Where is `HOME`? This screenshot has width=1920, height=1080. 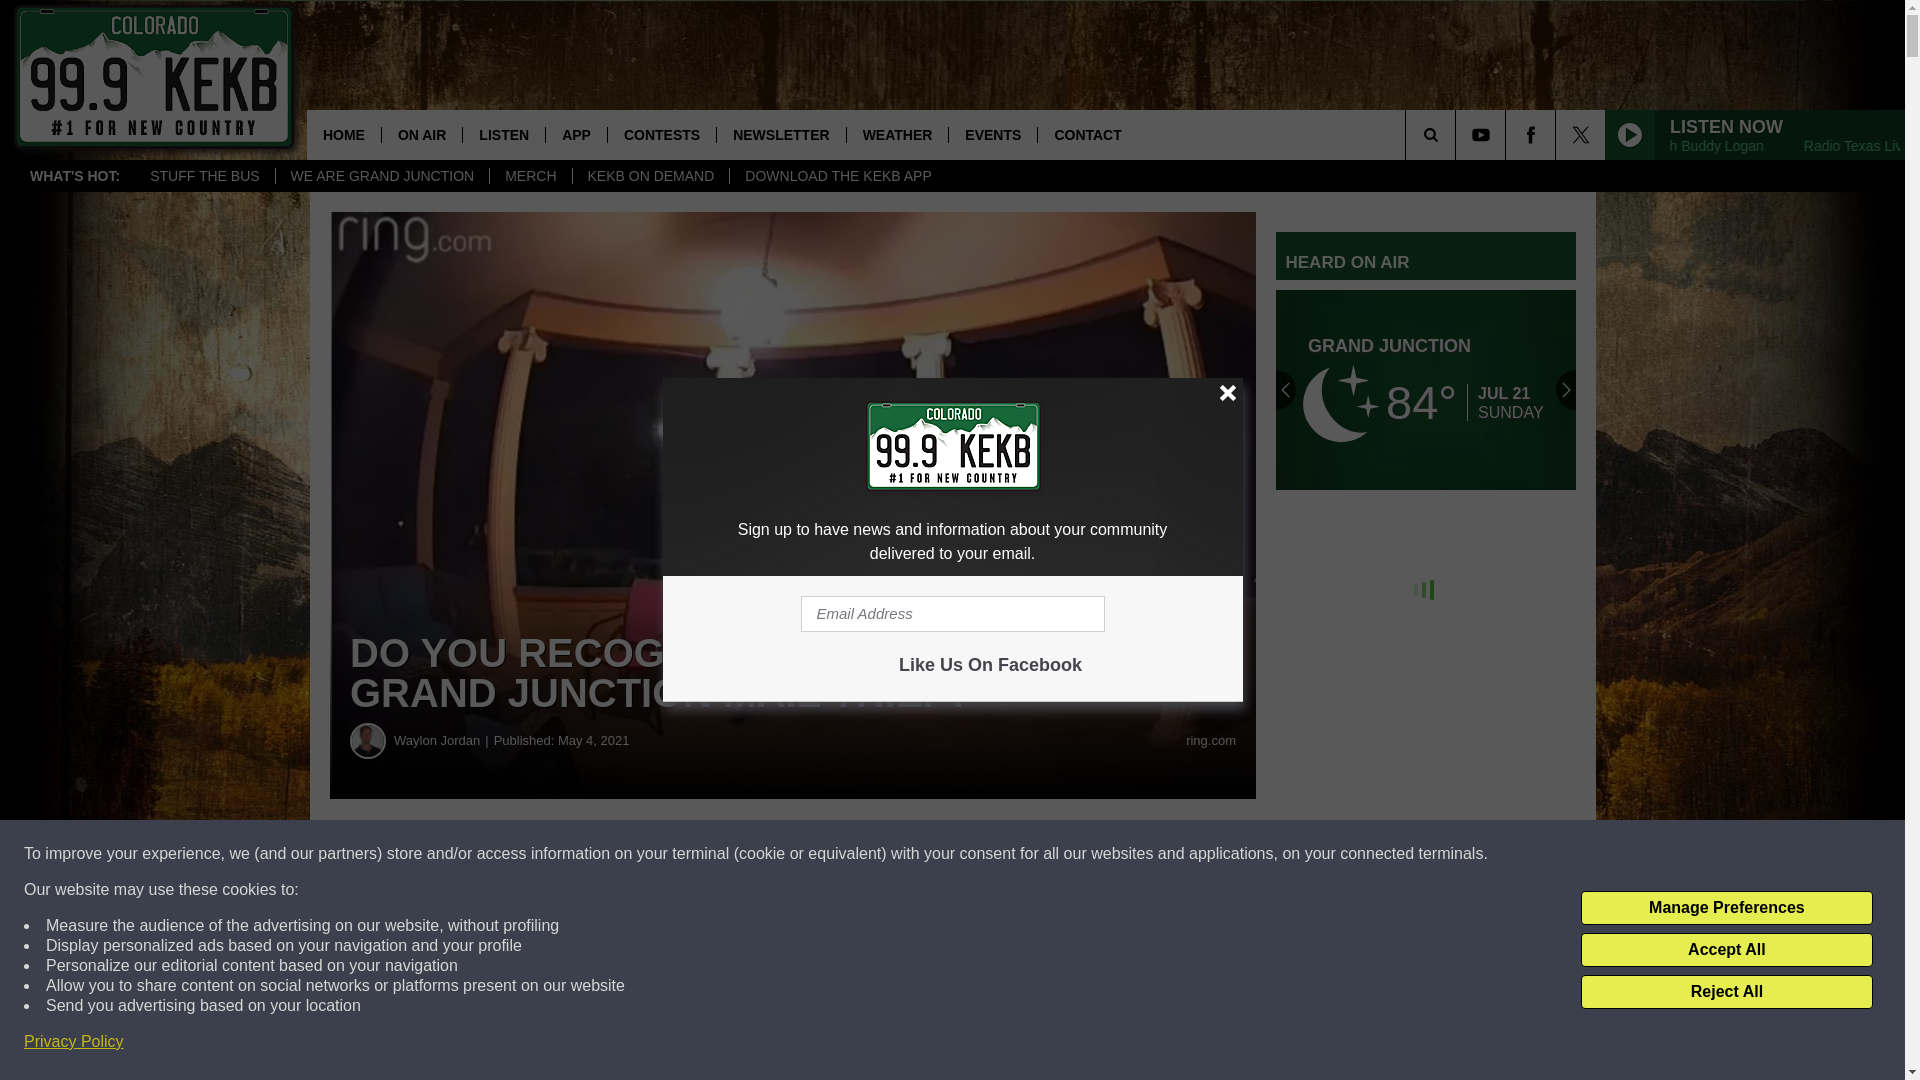
HOME is located at coordinates (344, 134).